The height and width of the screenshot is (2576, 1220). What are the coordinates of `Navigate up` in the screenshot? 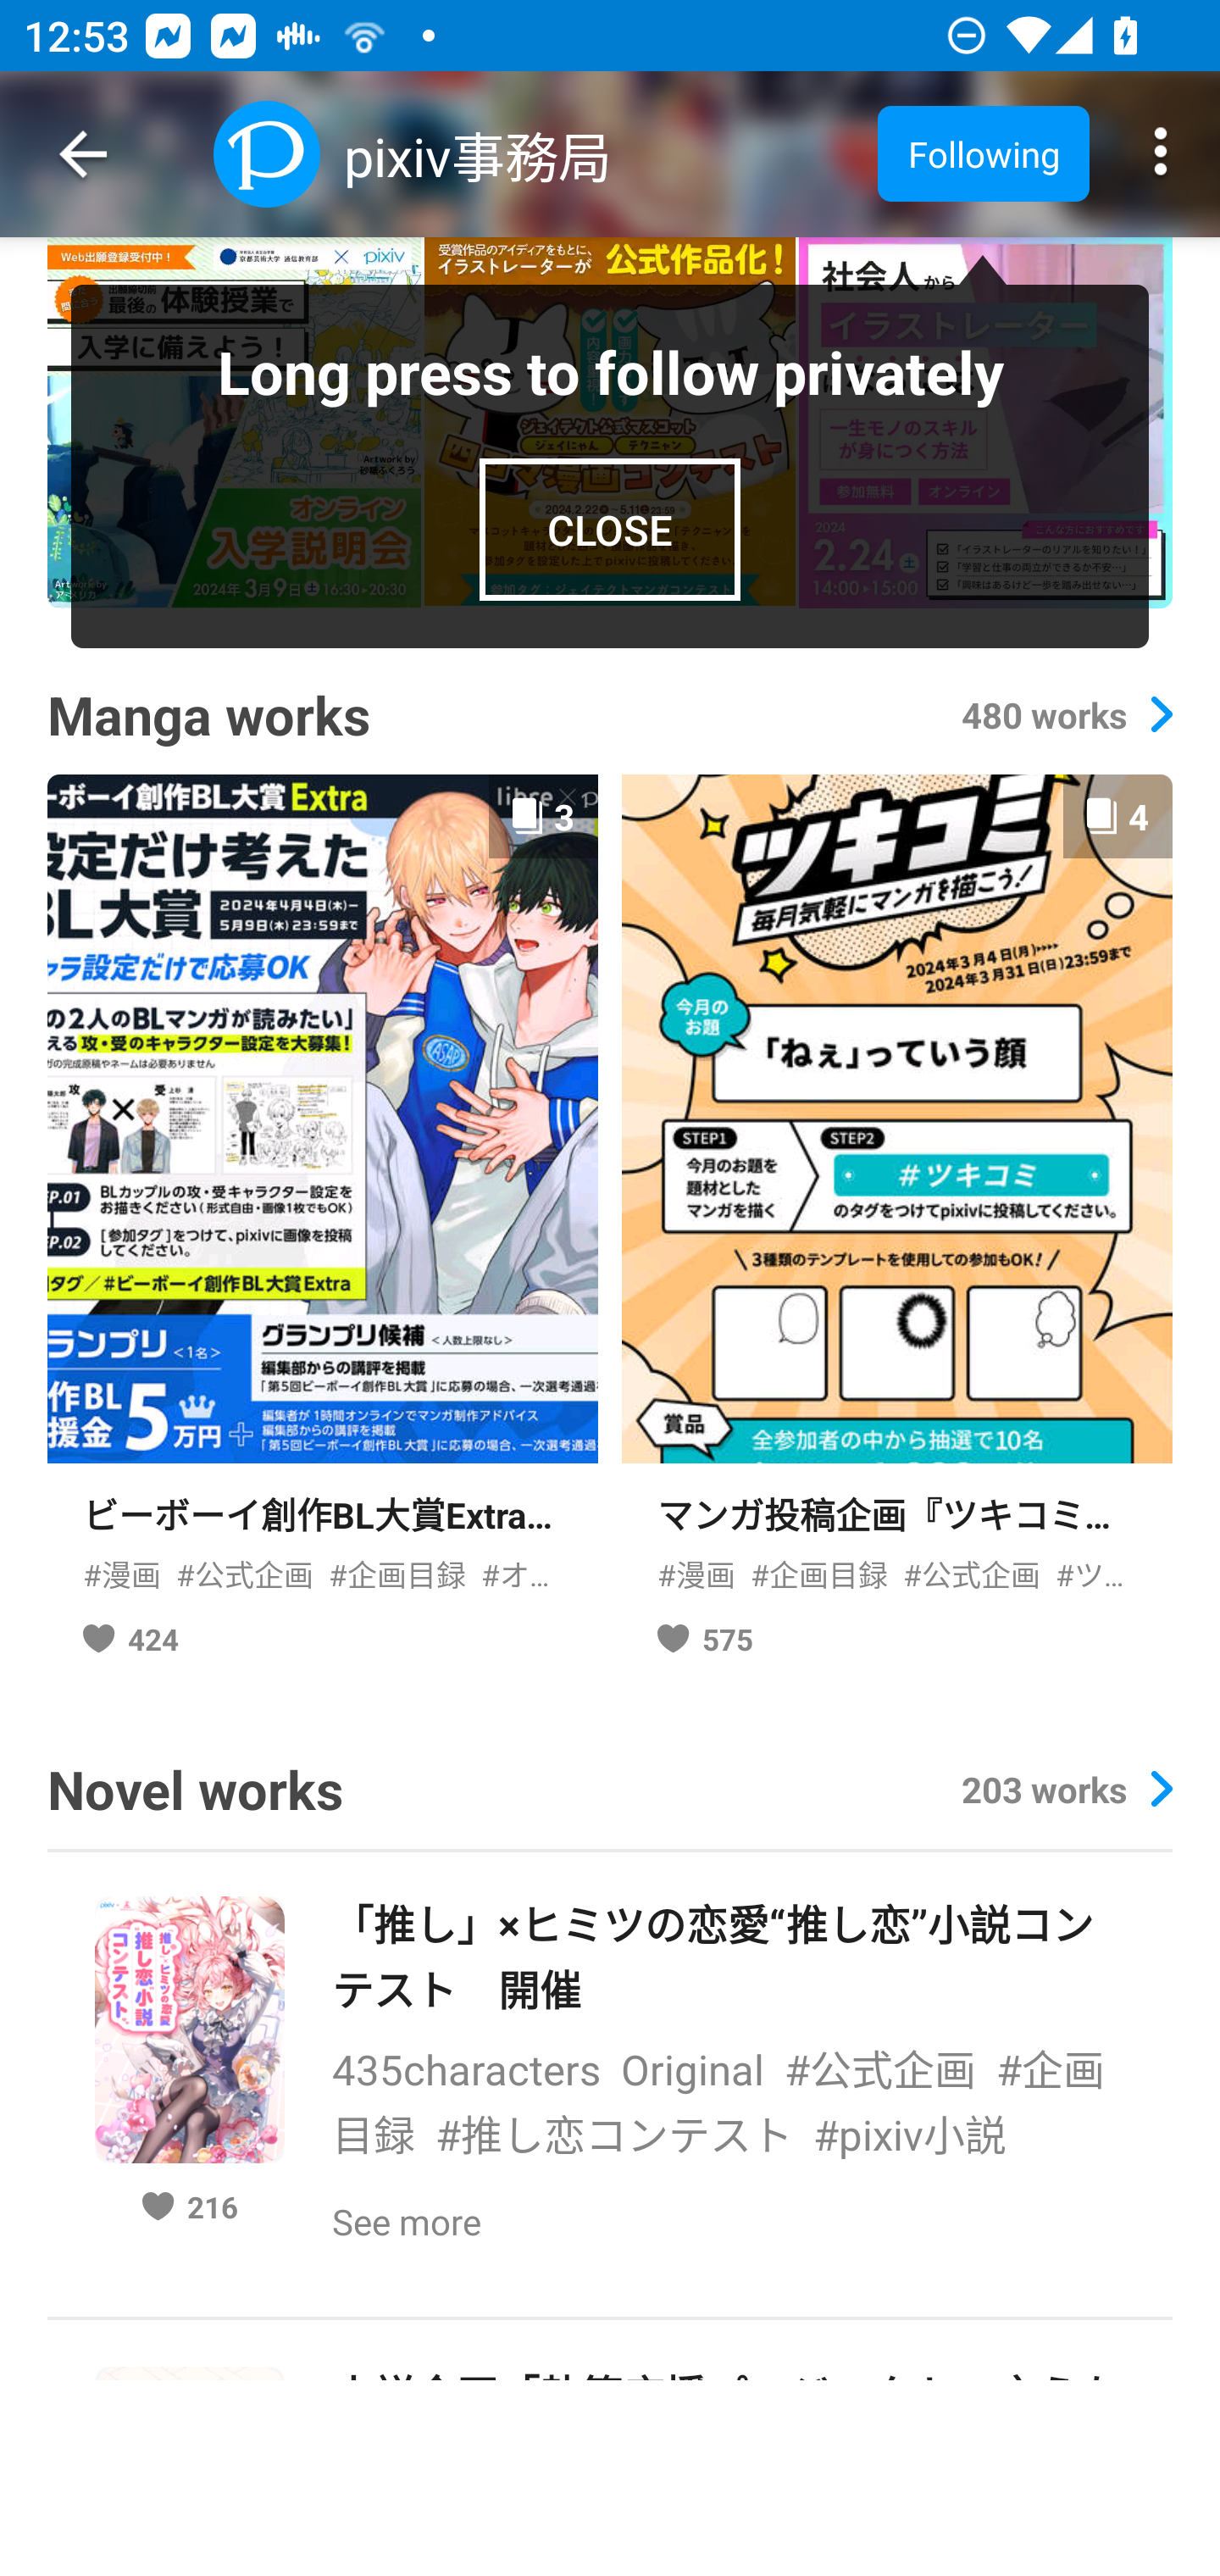 It's located at (83, 154).